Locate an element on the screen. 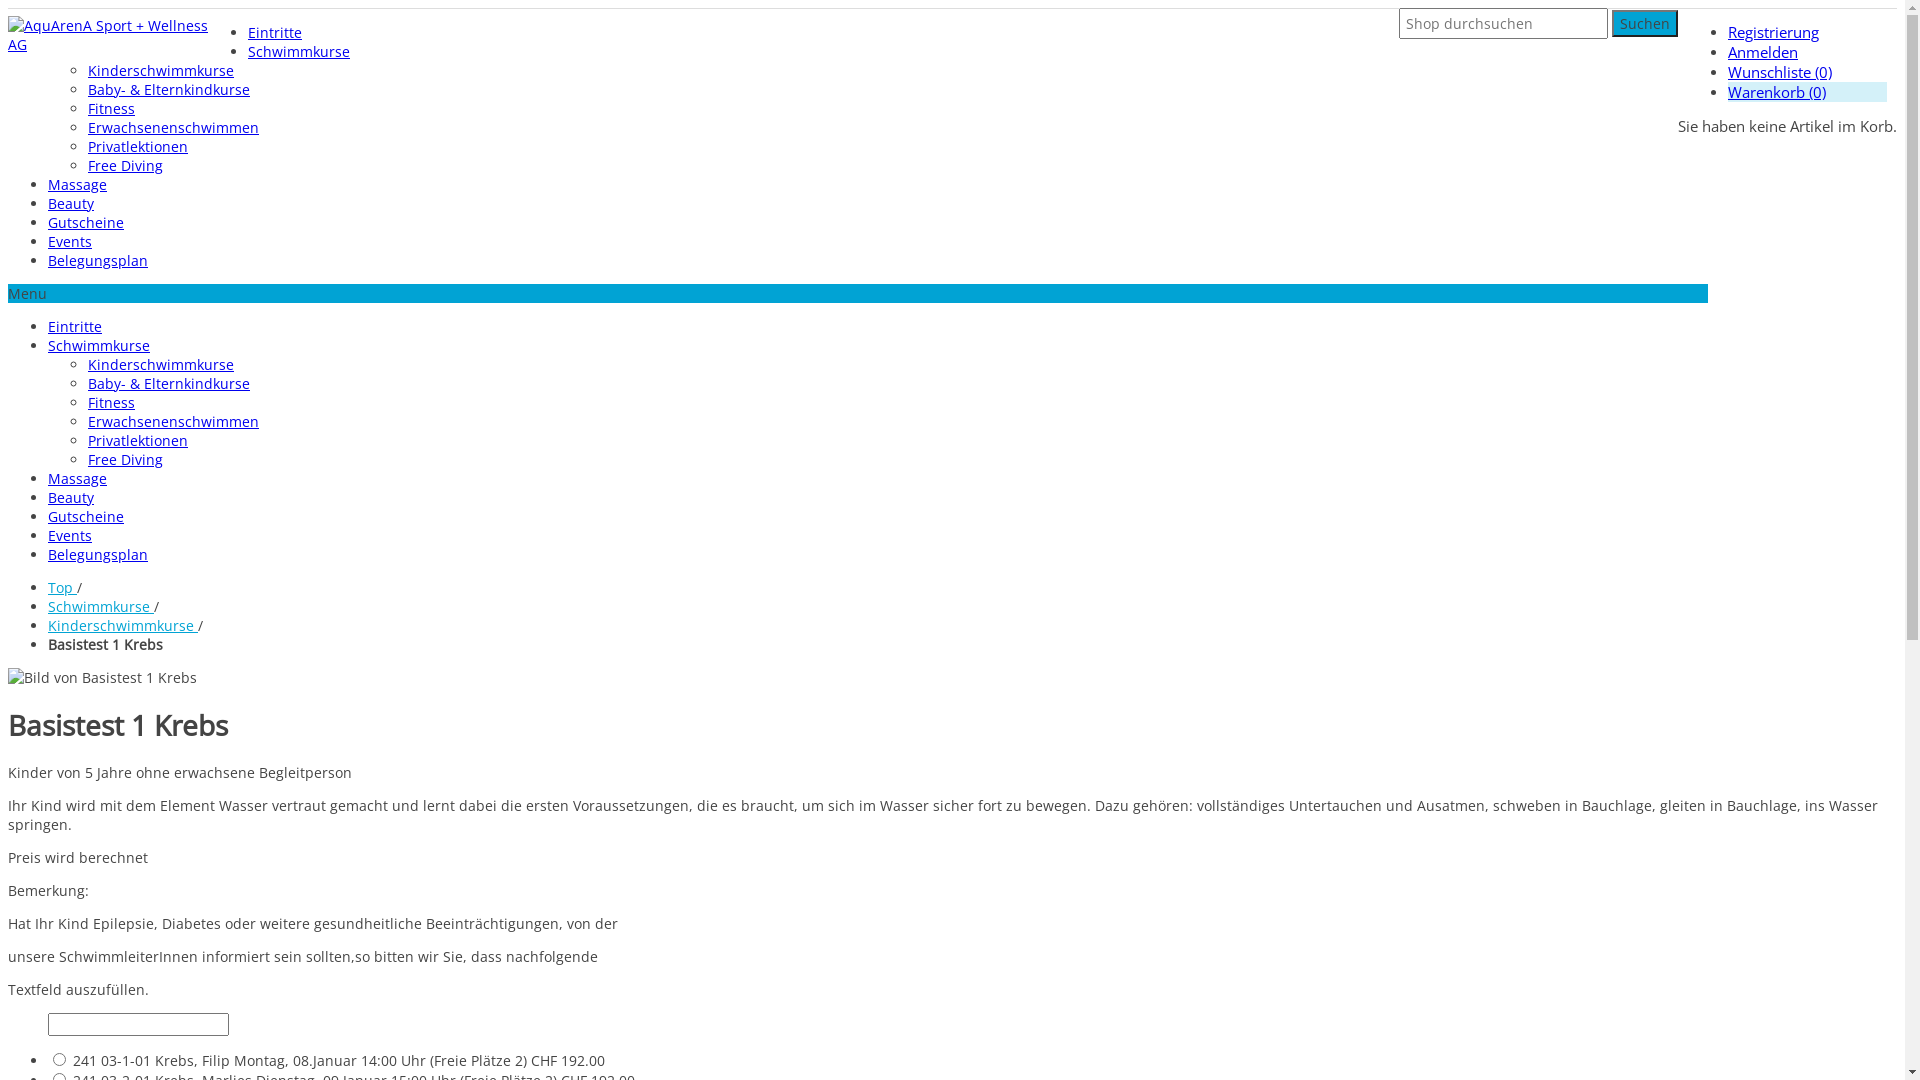 This screenshot has height=1080, width=1920. Registrierung is located at coordinates (1774, 32).